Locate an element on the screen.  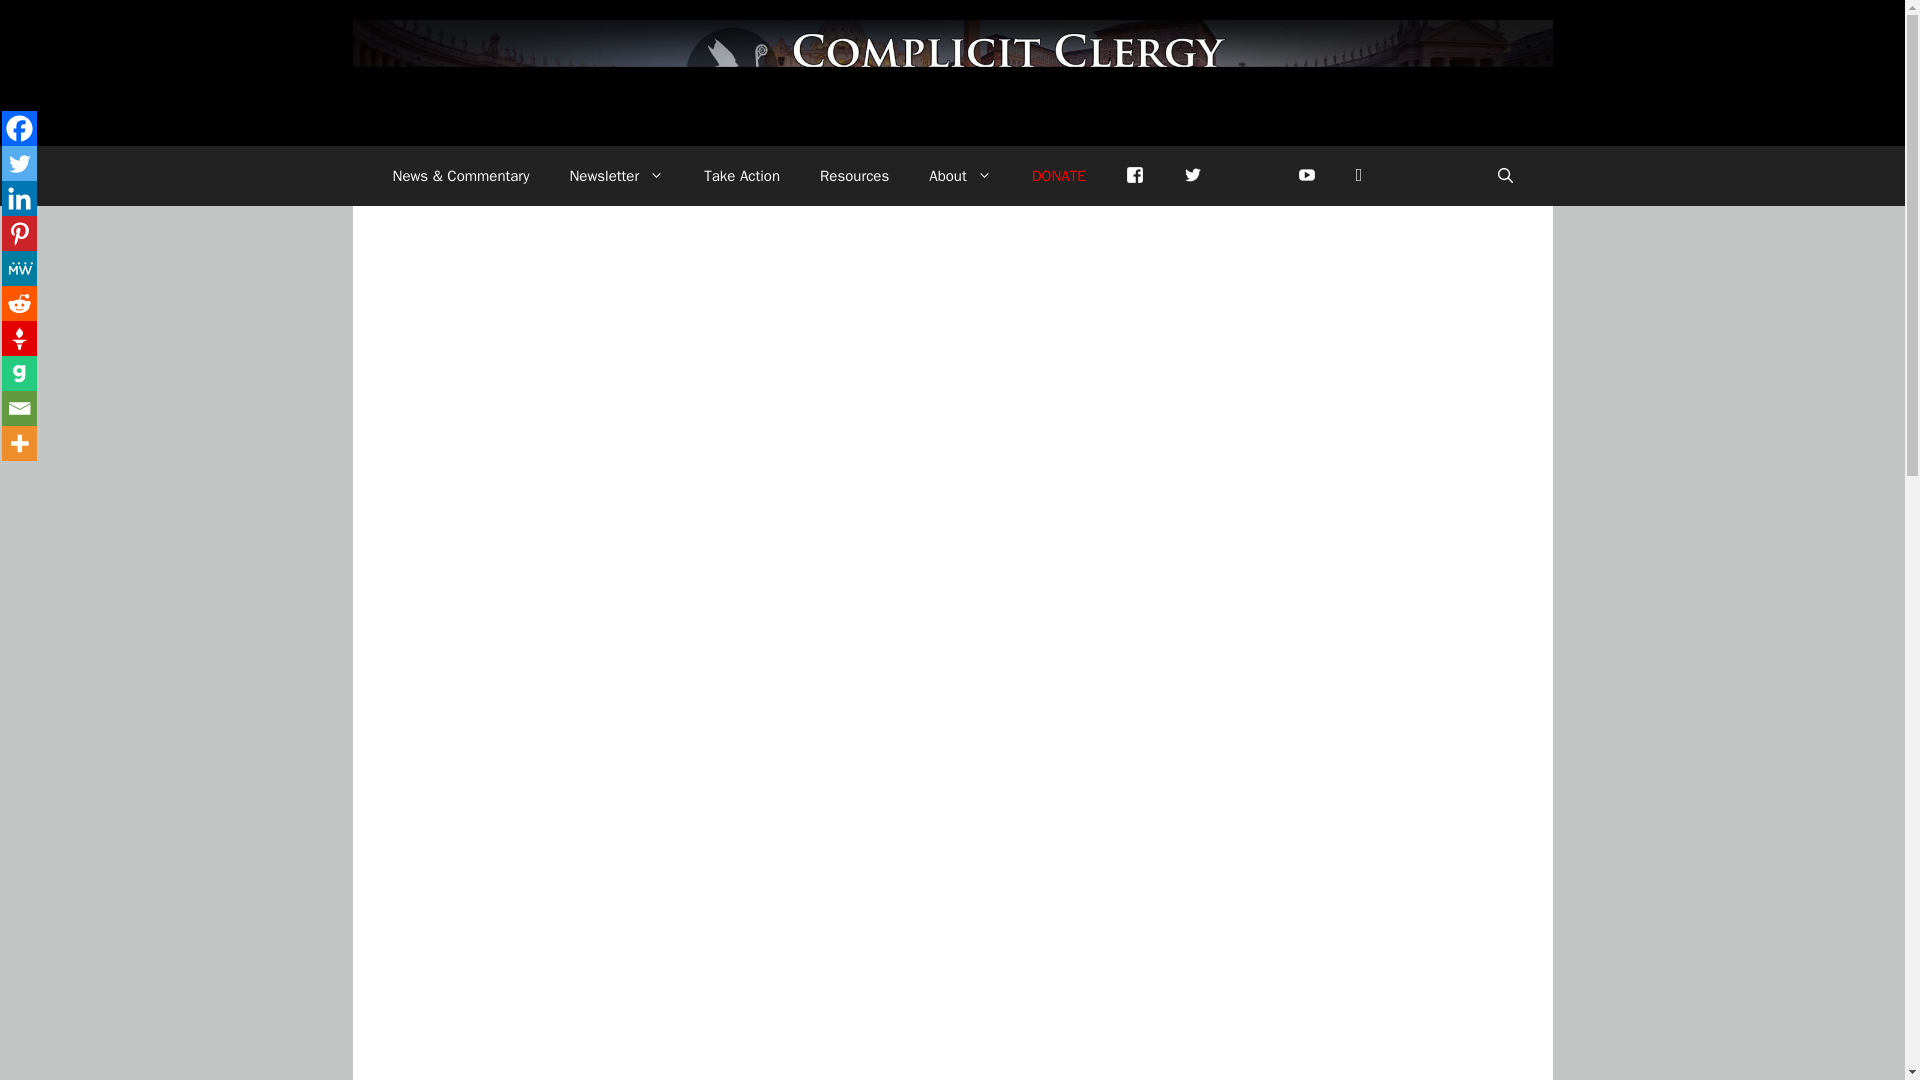
Take Action is located at coordinates (742, 176).